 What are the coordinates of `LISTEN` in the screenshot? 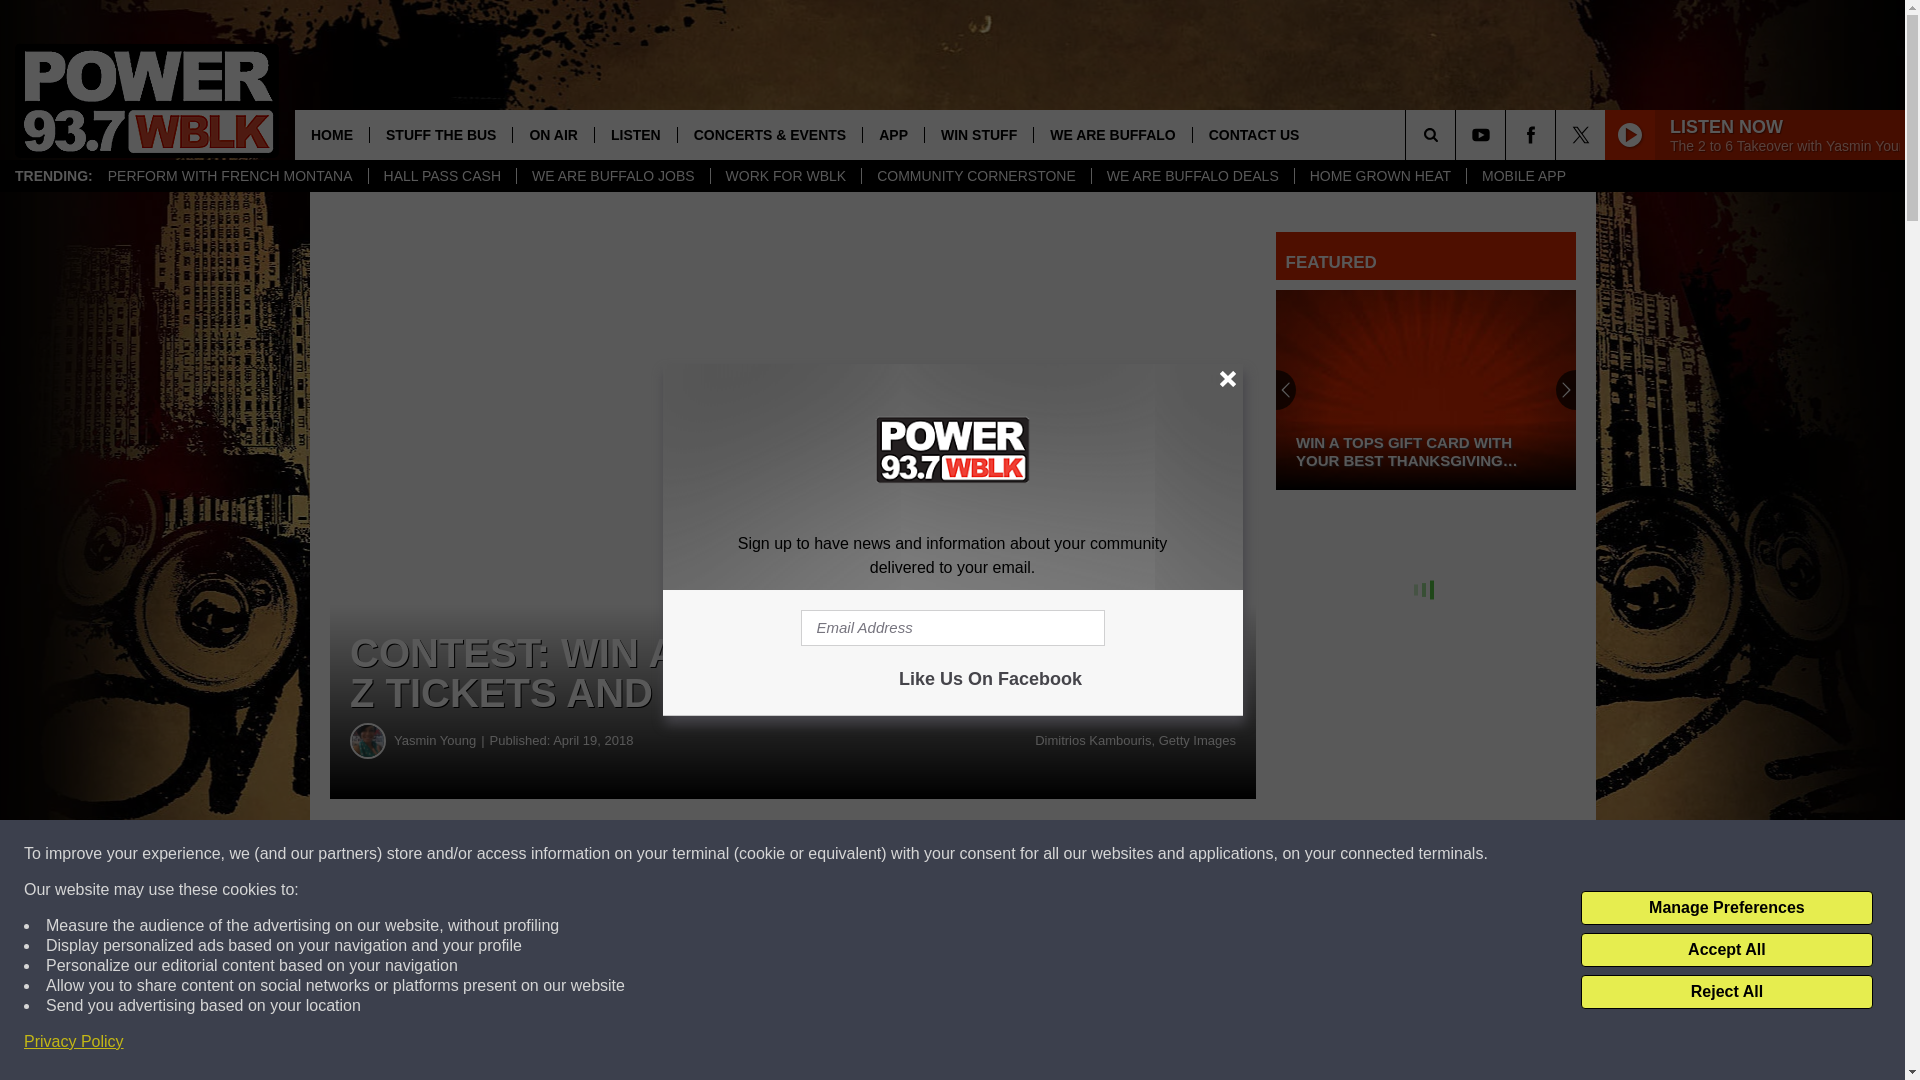 It's located at (635, 134).